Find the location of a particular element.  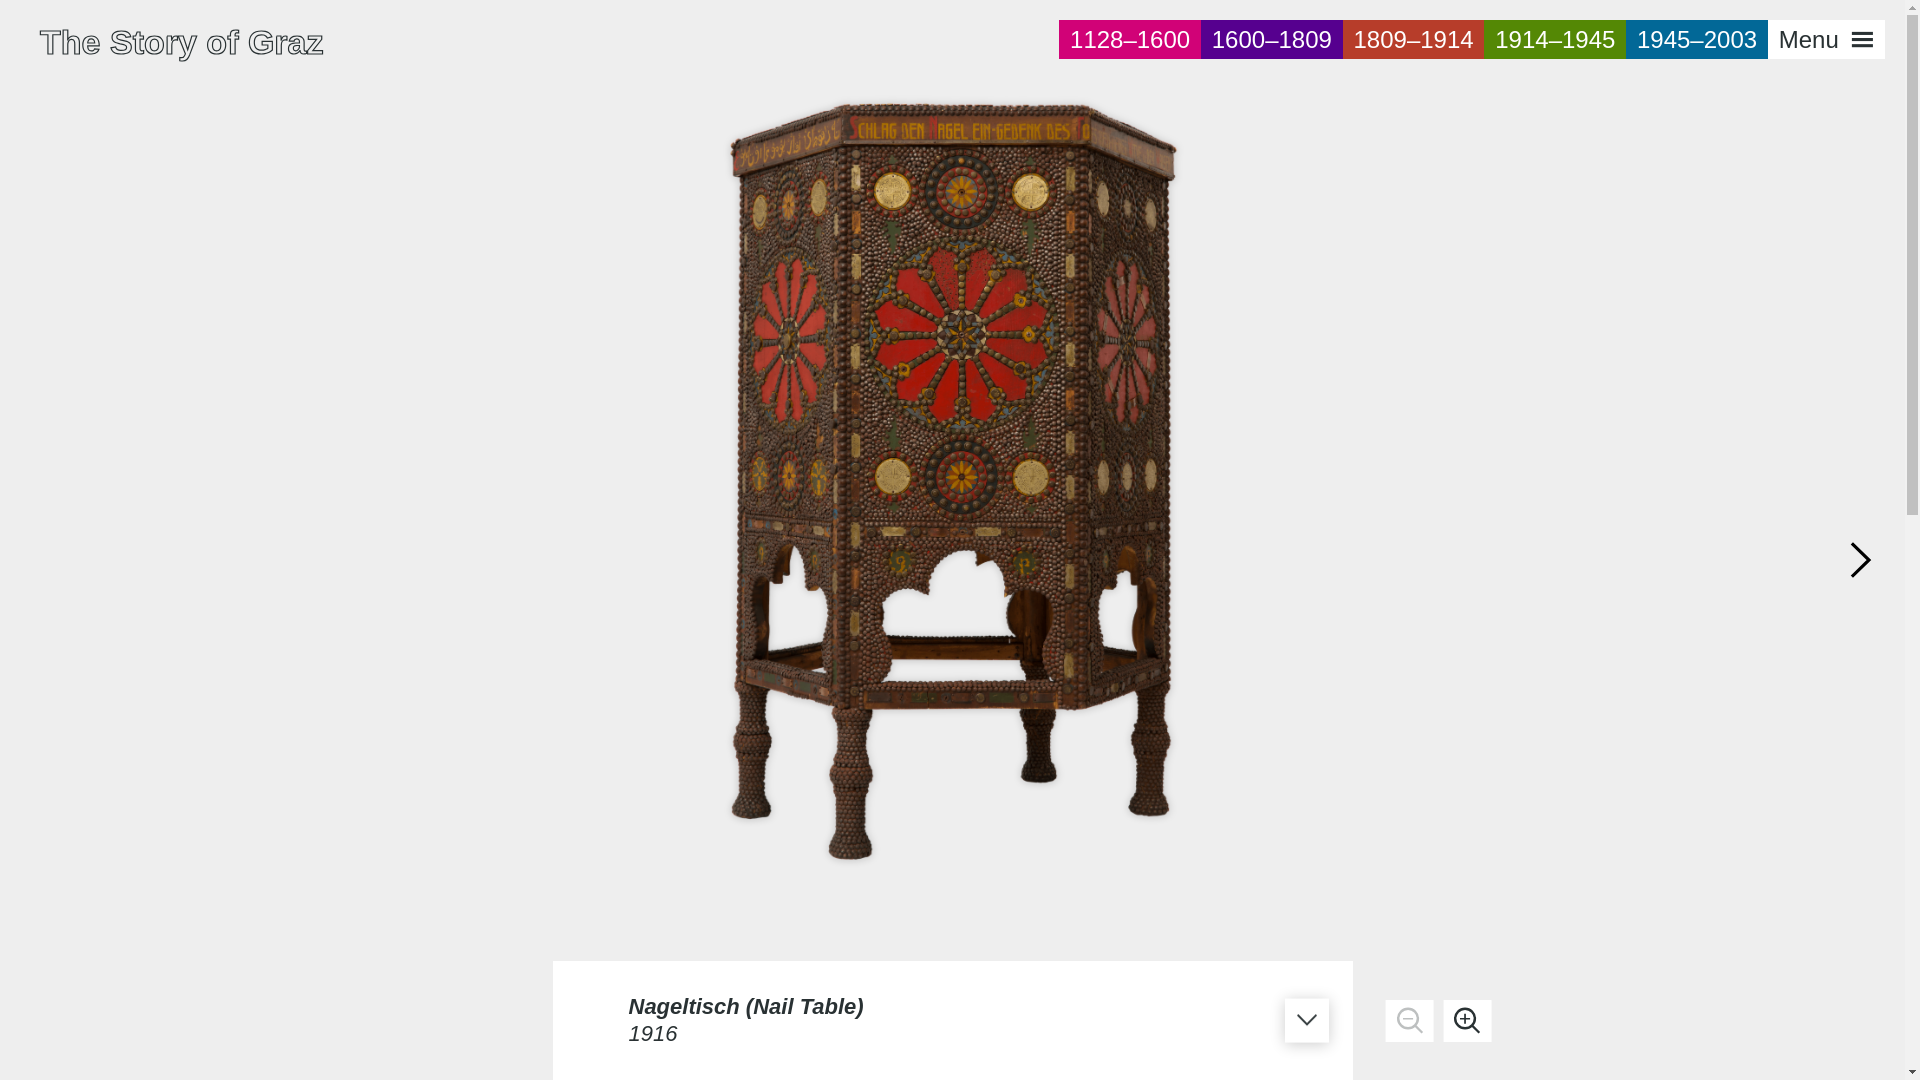

Menu is located at coordinates (1826, 40).